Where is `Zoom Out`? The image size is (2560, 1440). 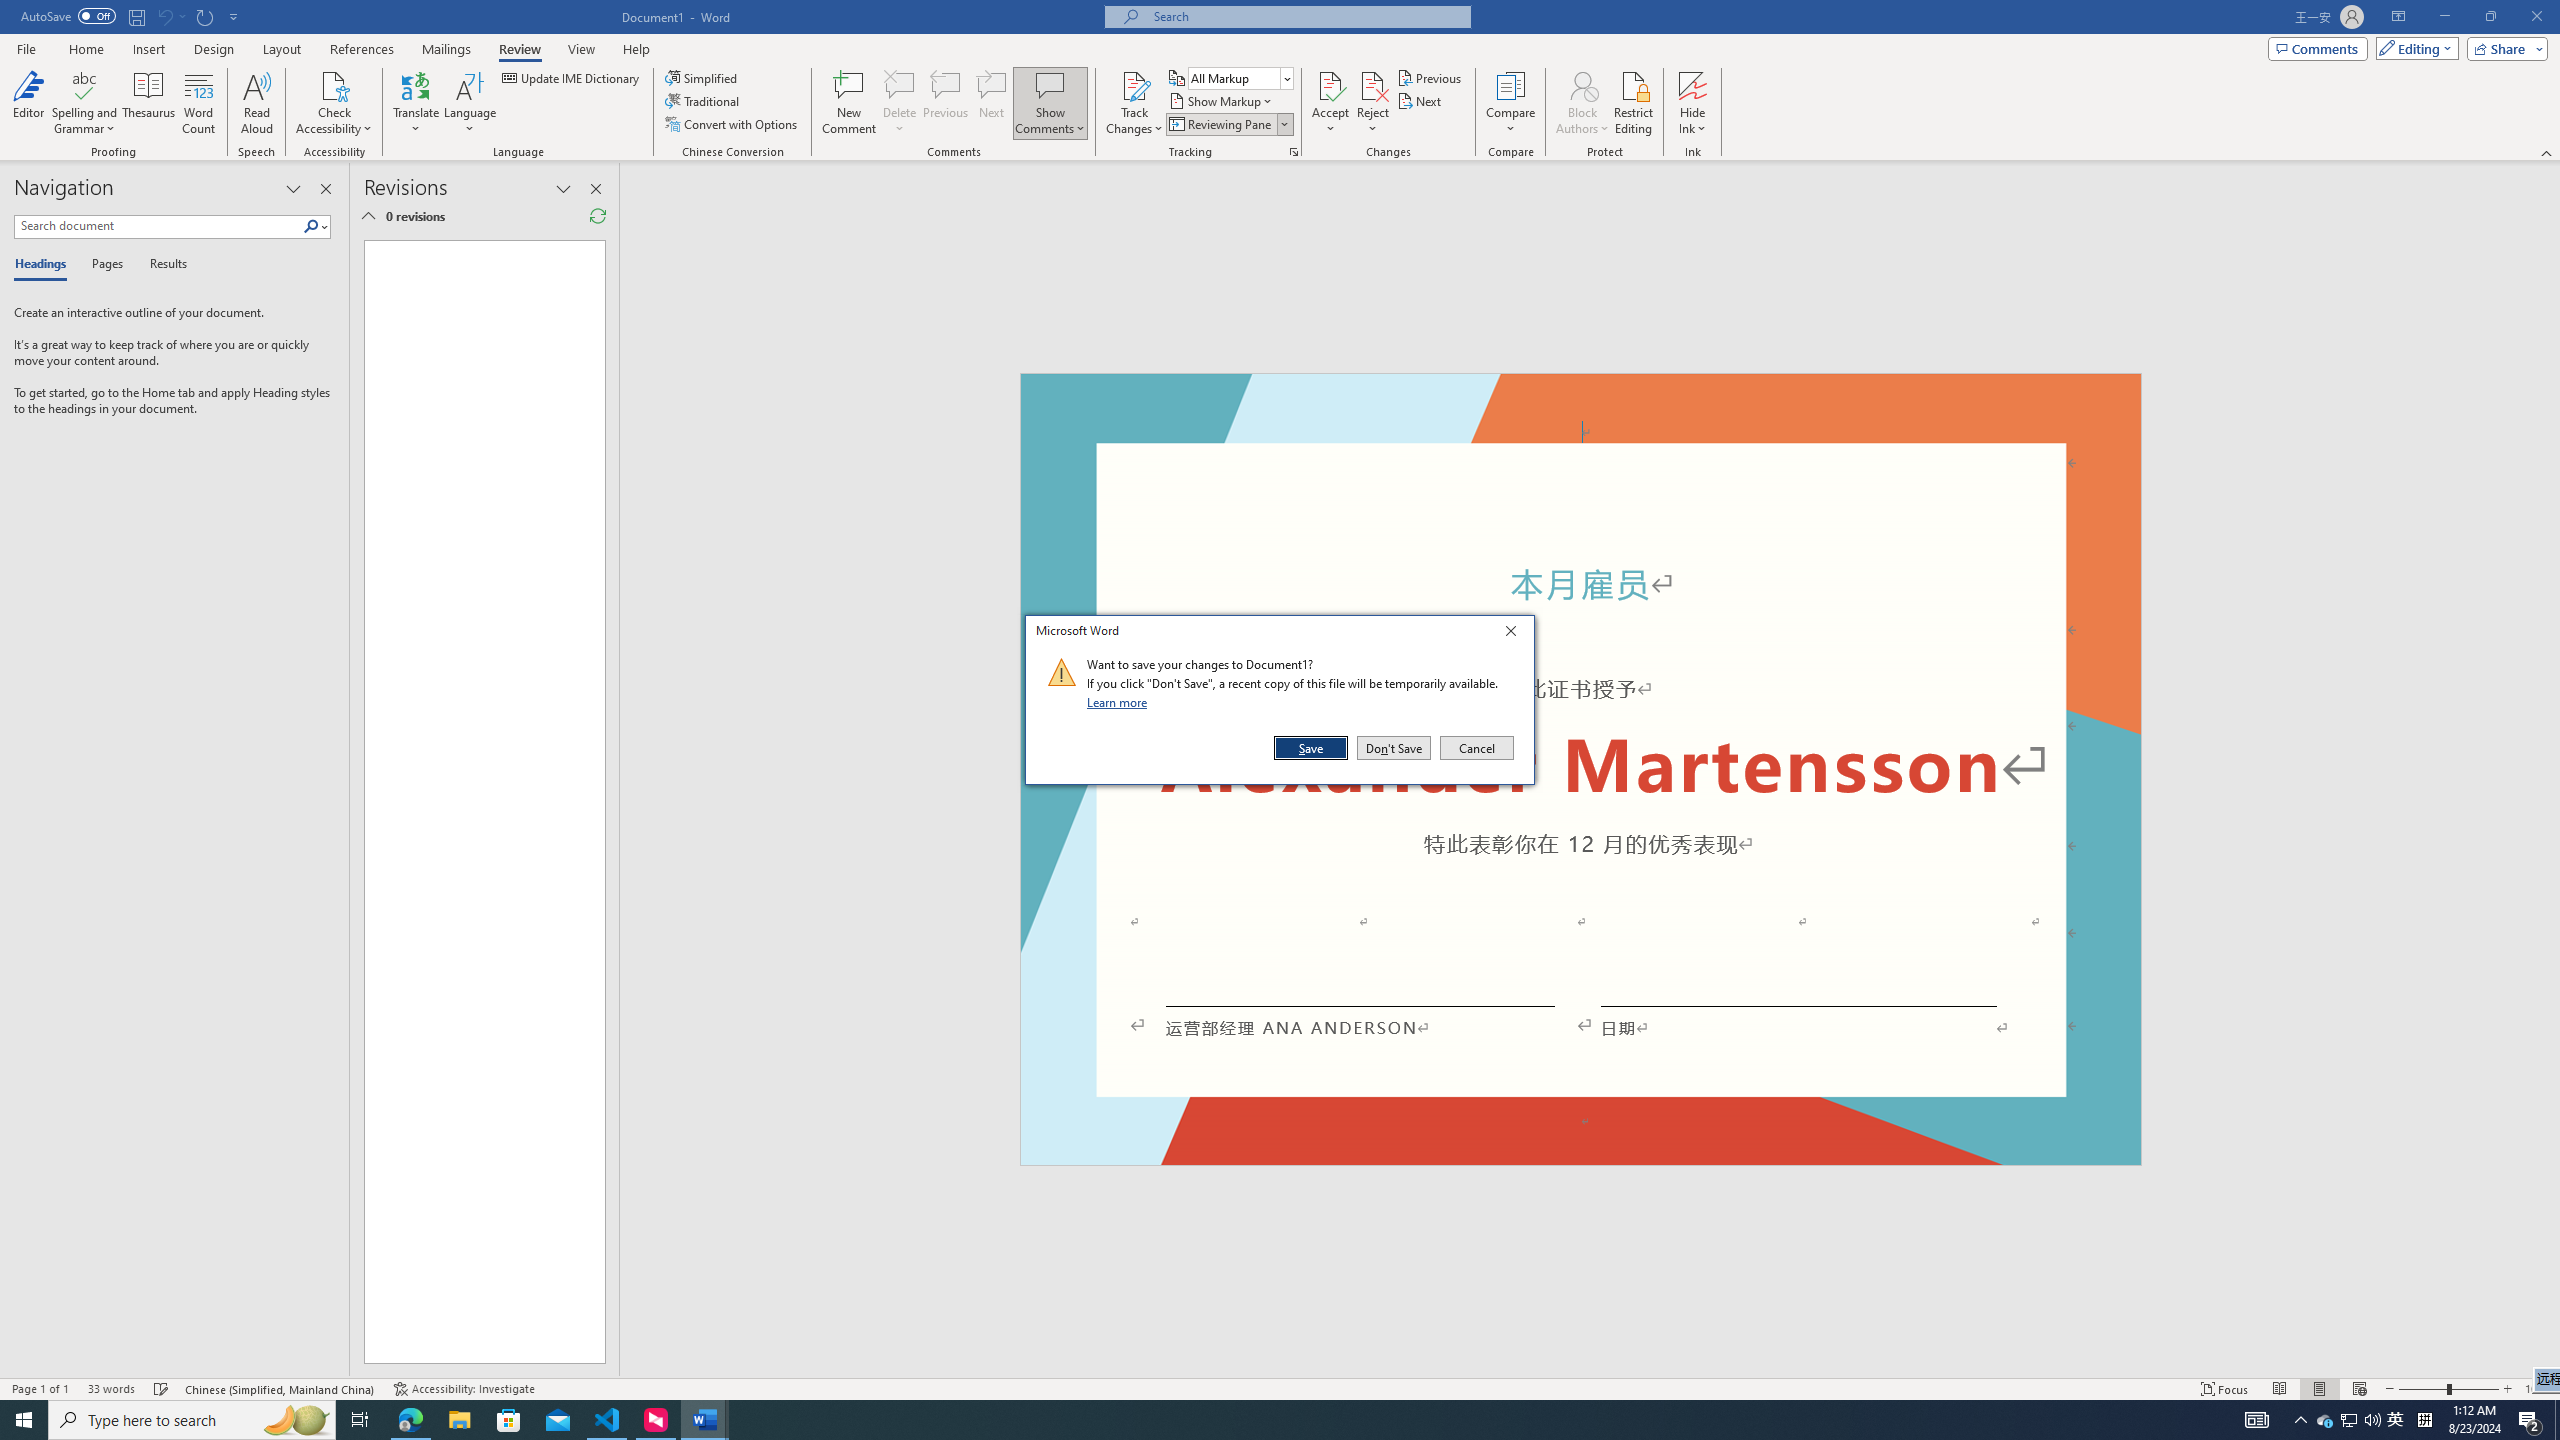
Zoom Out is located at coordinates (2422, 1389).